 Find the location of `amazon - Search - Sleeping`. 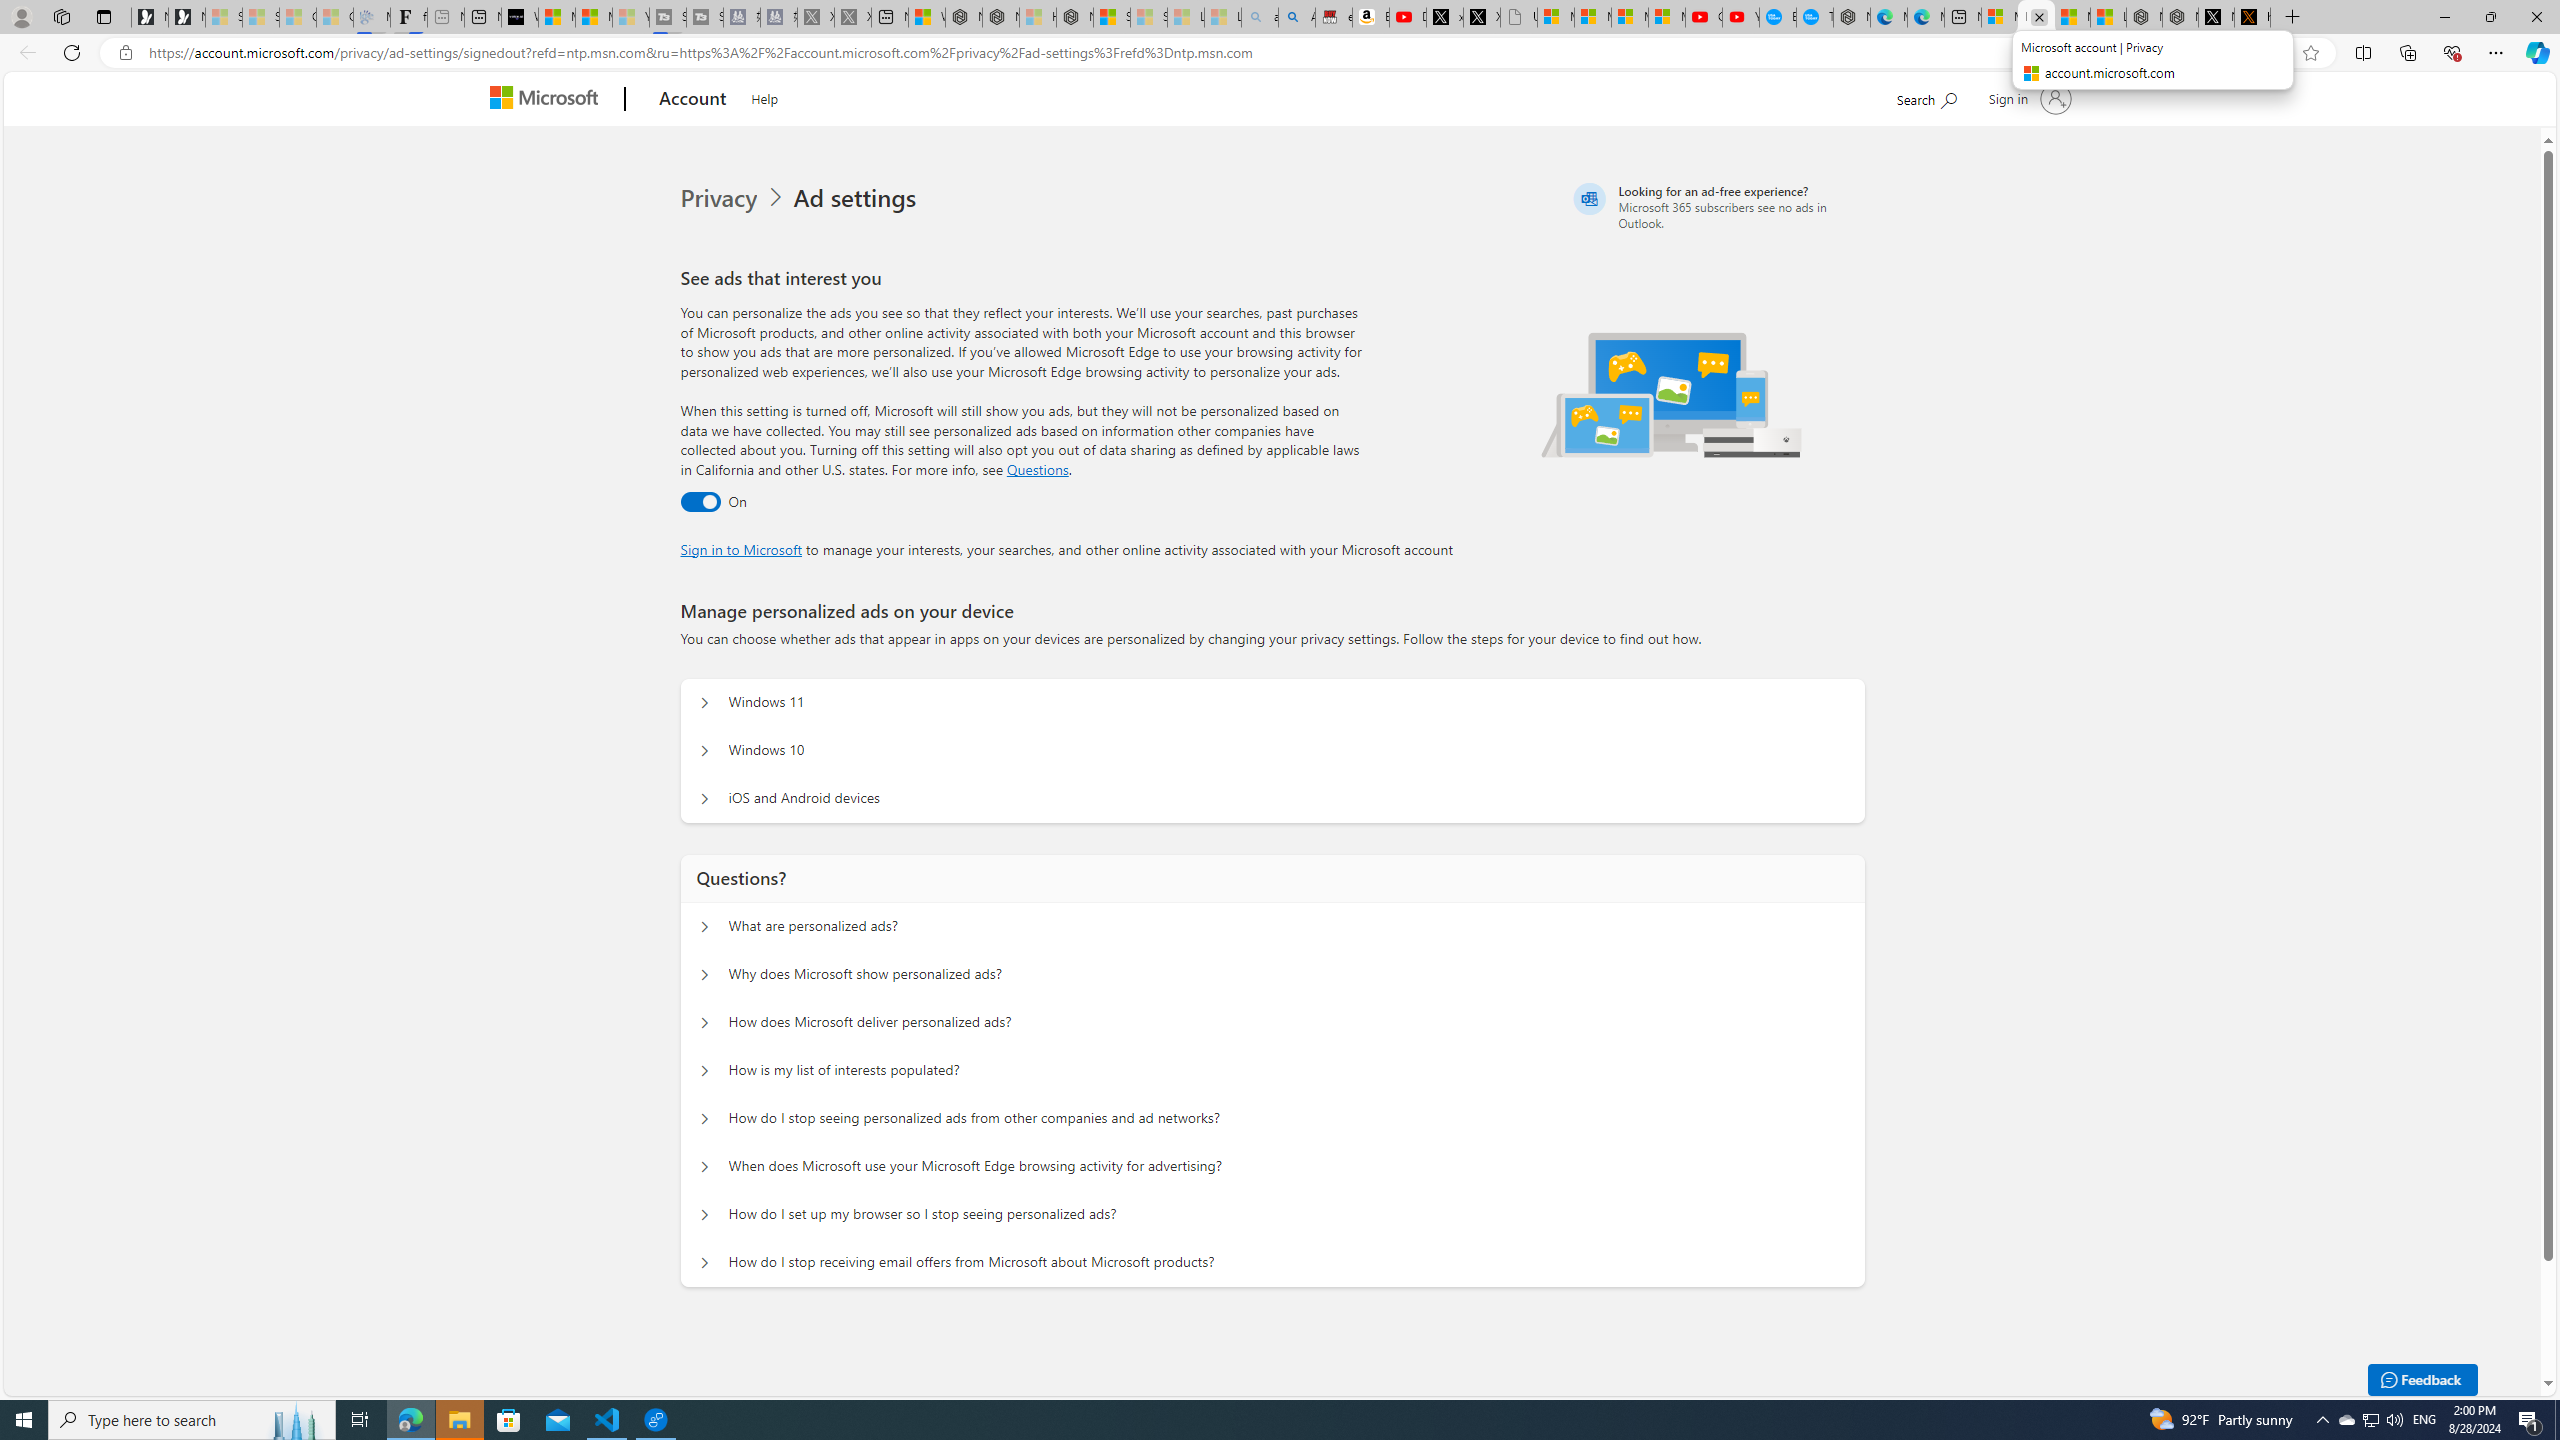

amazon - Search - Sleeping is located at coordinates (1260, 17).